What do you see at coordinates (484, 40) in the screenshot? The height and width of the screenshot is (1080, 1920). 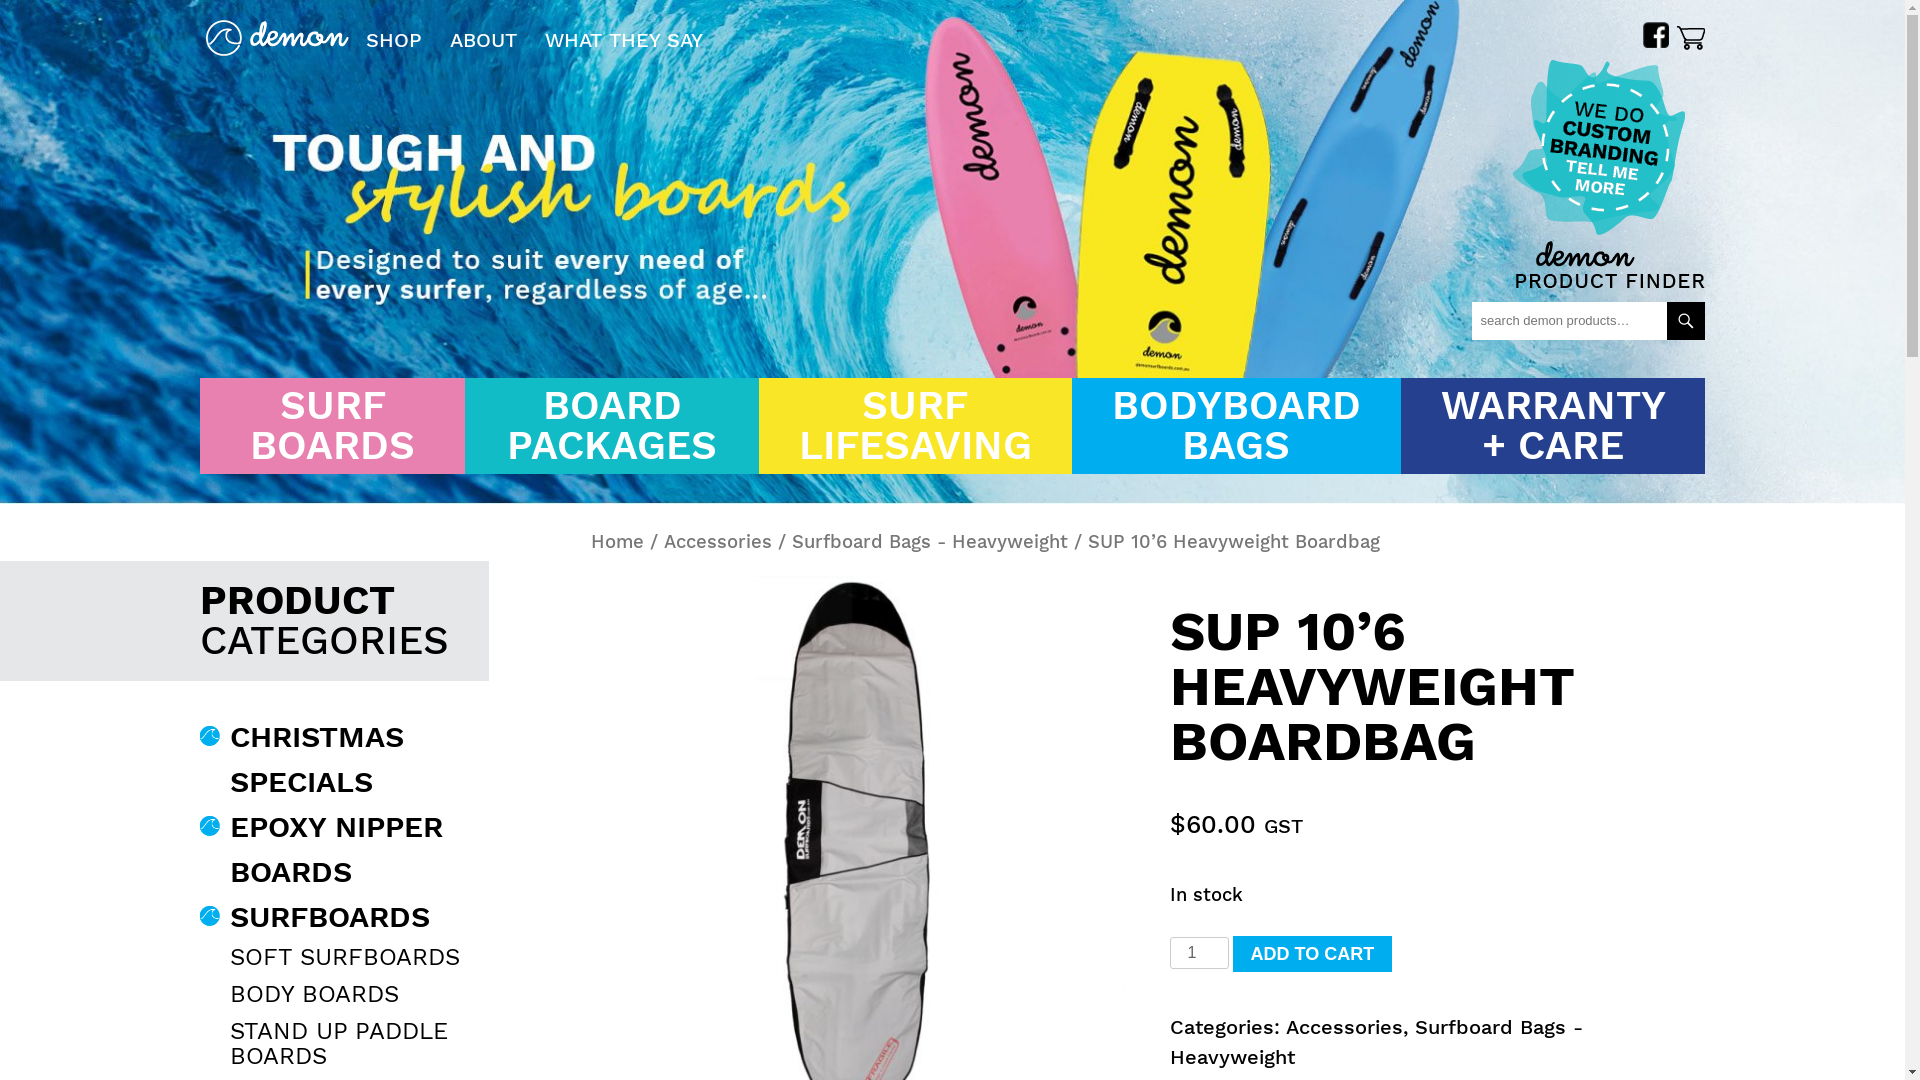 I see `ABOUT` at bounding box center [484, 40].